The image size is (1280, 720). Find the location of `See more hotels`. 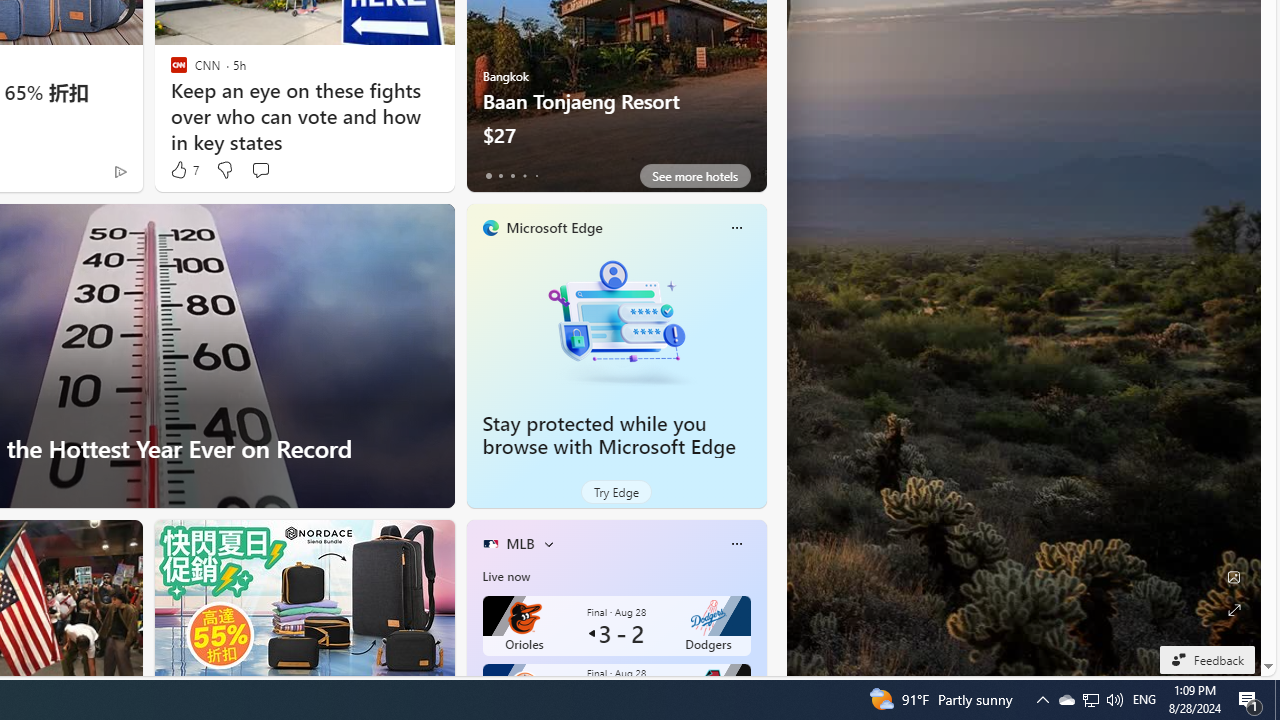

See more hotels is located at coordinates (694, 176).